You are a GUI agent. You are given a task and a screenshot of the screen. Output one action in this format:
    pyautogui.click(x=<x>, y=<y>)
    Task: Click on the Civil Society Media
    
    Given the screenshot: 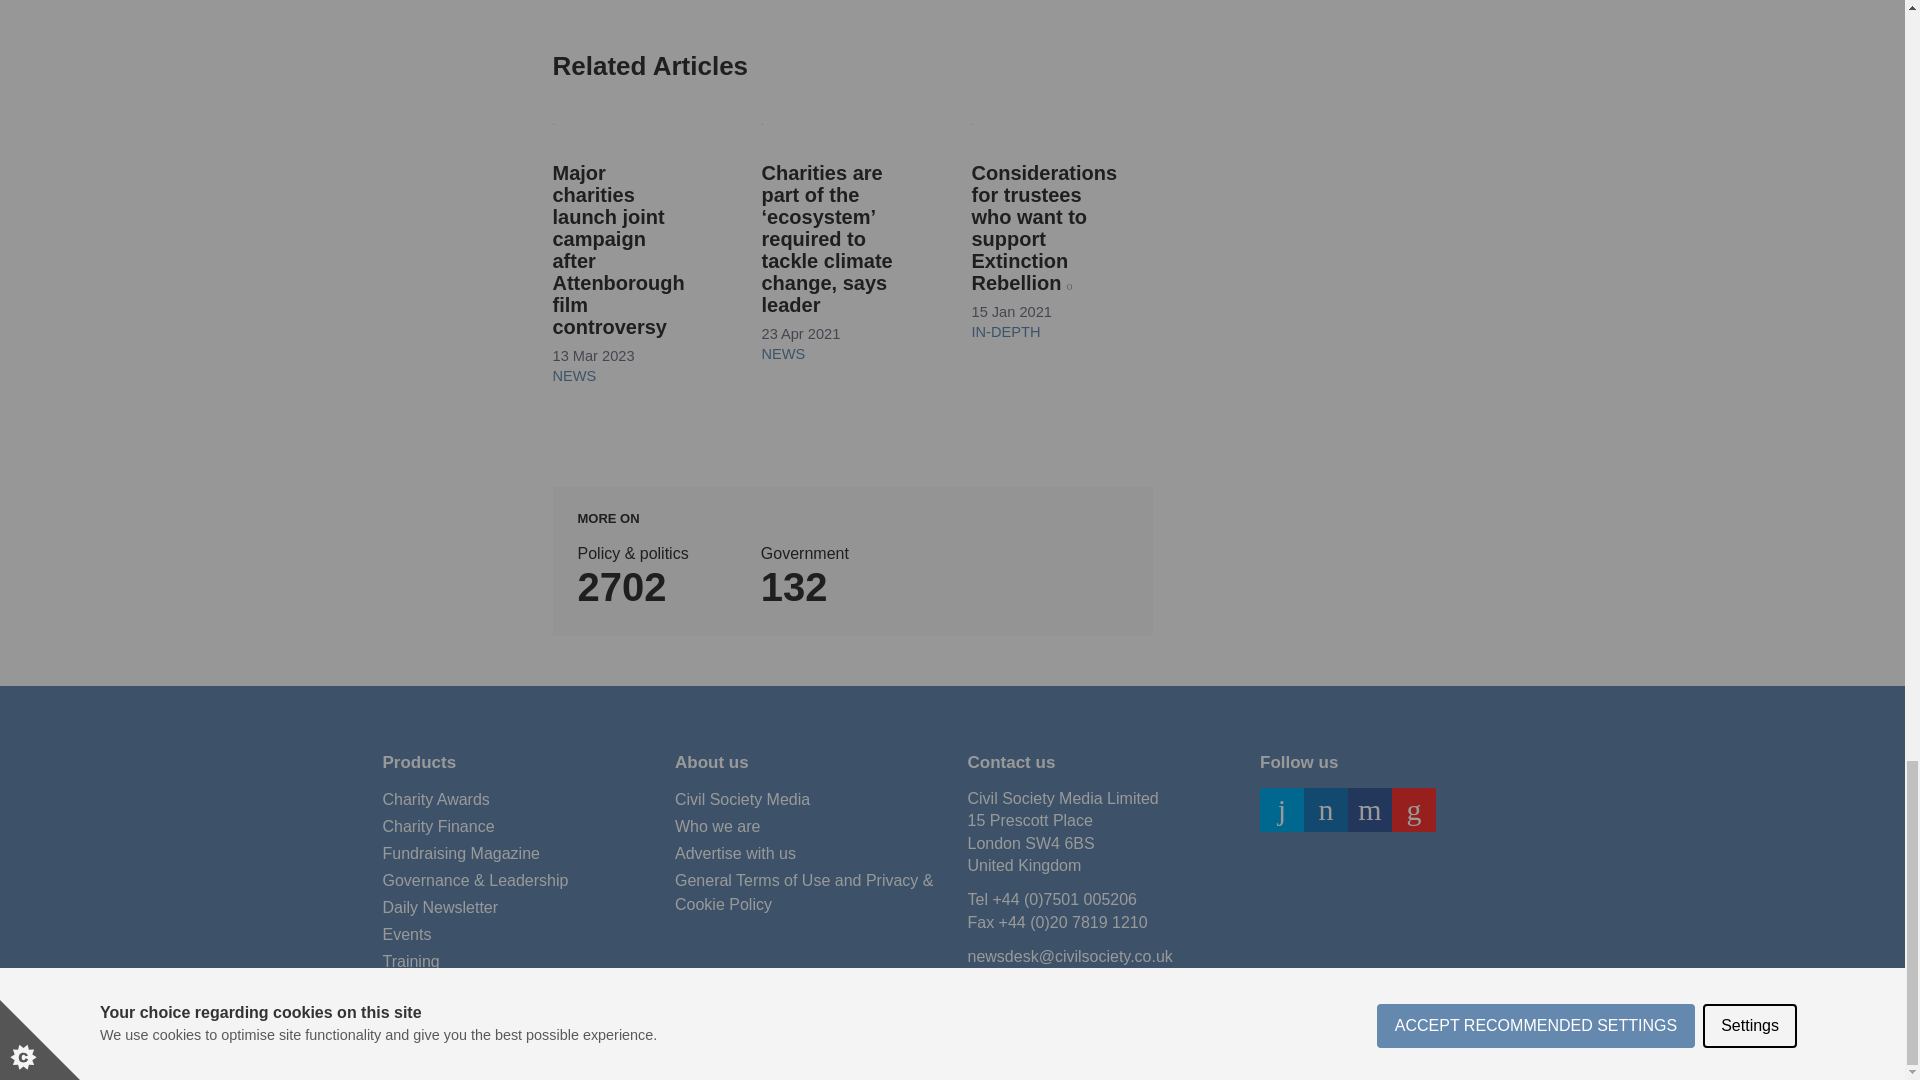 What is the action you would take?
    pyautogui.click(x=742, y=800)
    